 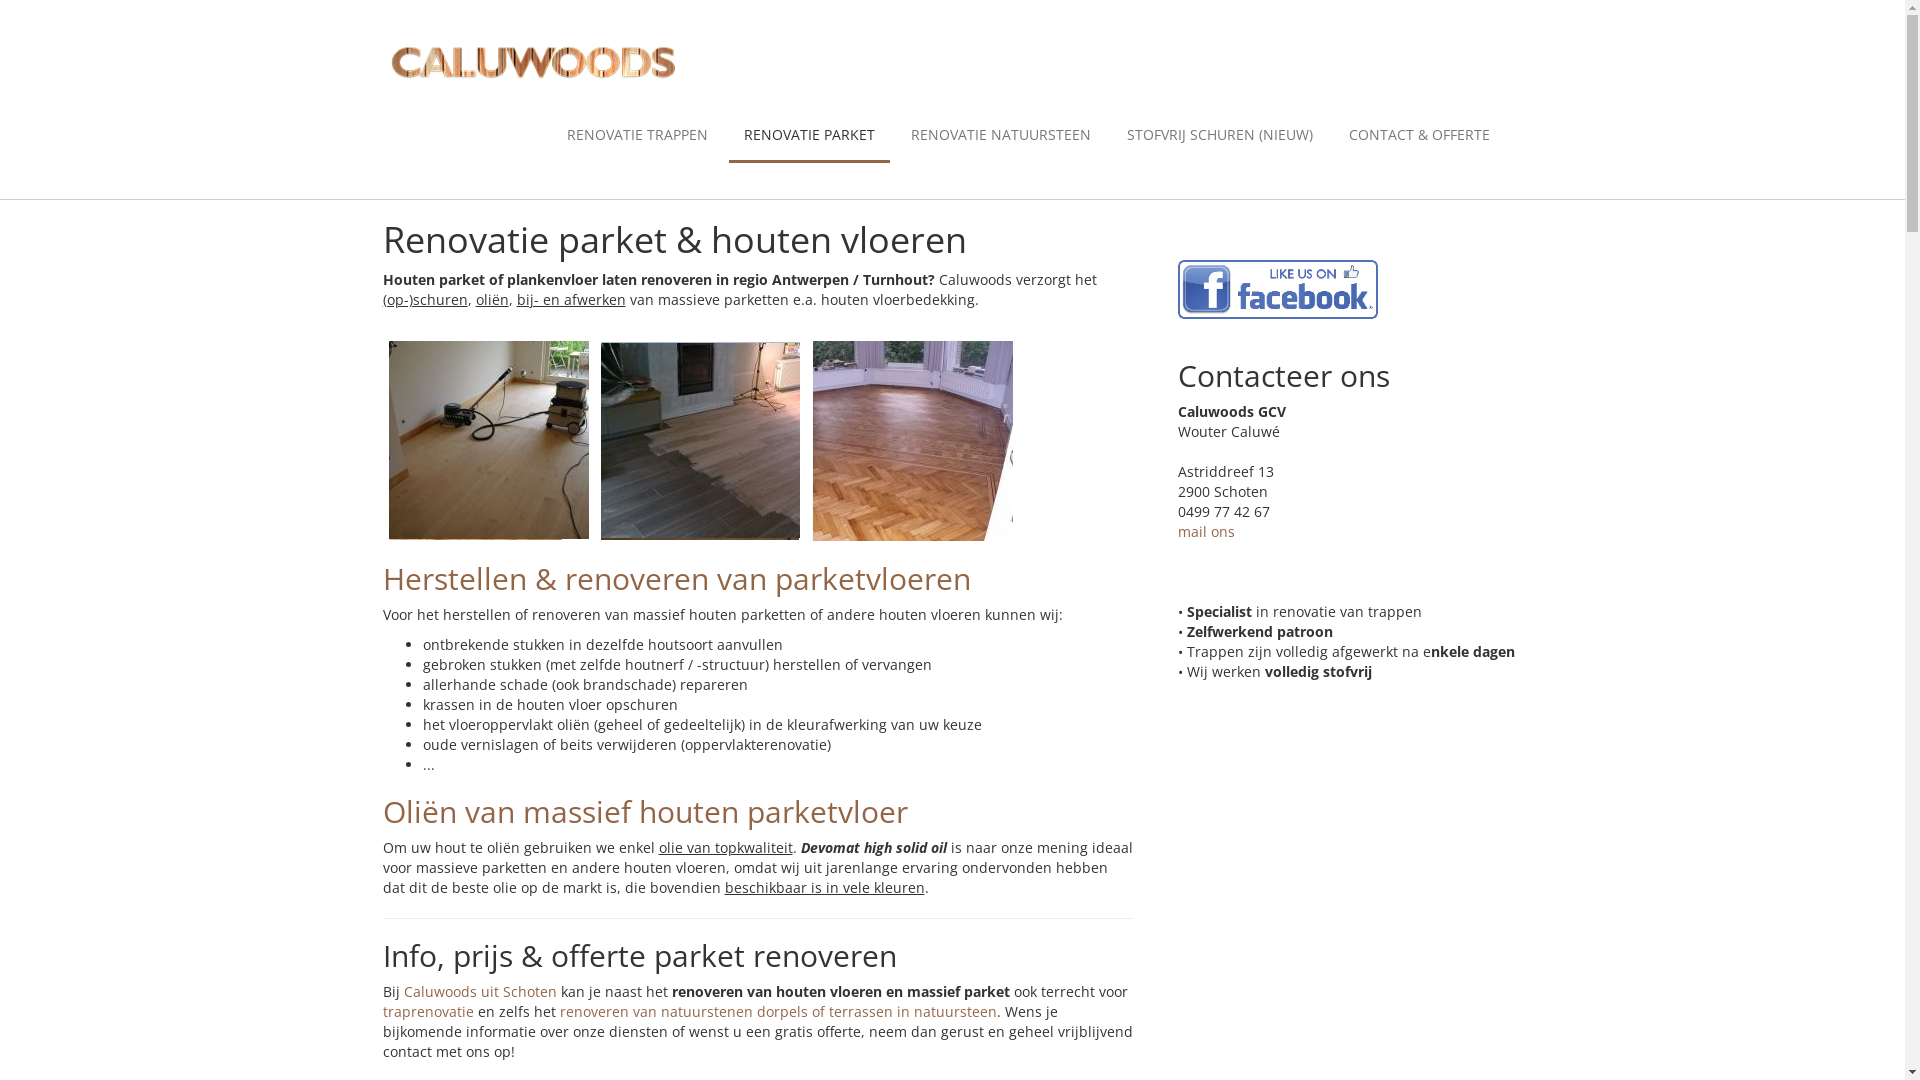 What do you see at coordinates (808, 136) in the screenshot?
I see `RENOVATIE PARKET` at bounding box center [808, 136].